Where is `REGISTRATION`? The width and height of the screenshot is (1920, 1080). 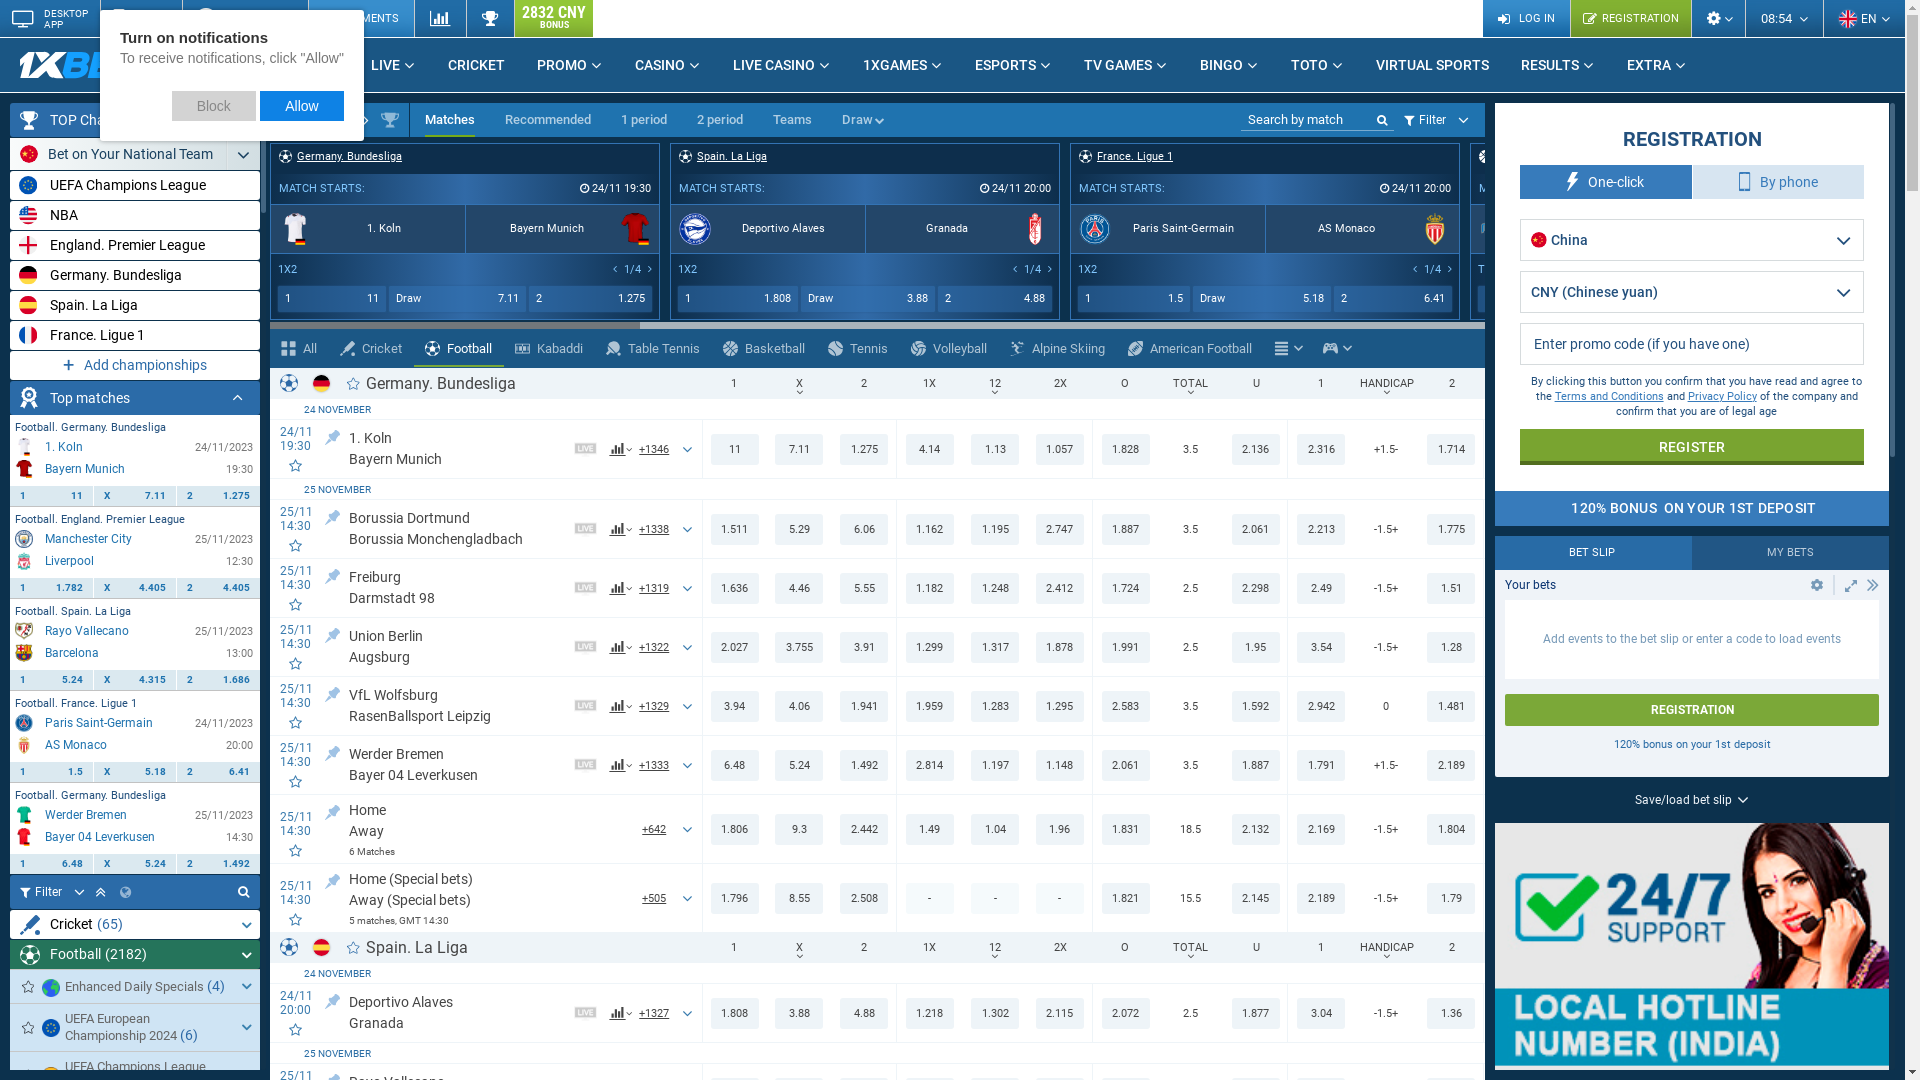 REGISTRATION is located at coordinates (1692, 710).